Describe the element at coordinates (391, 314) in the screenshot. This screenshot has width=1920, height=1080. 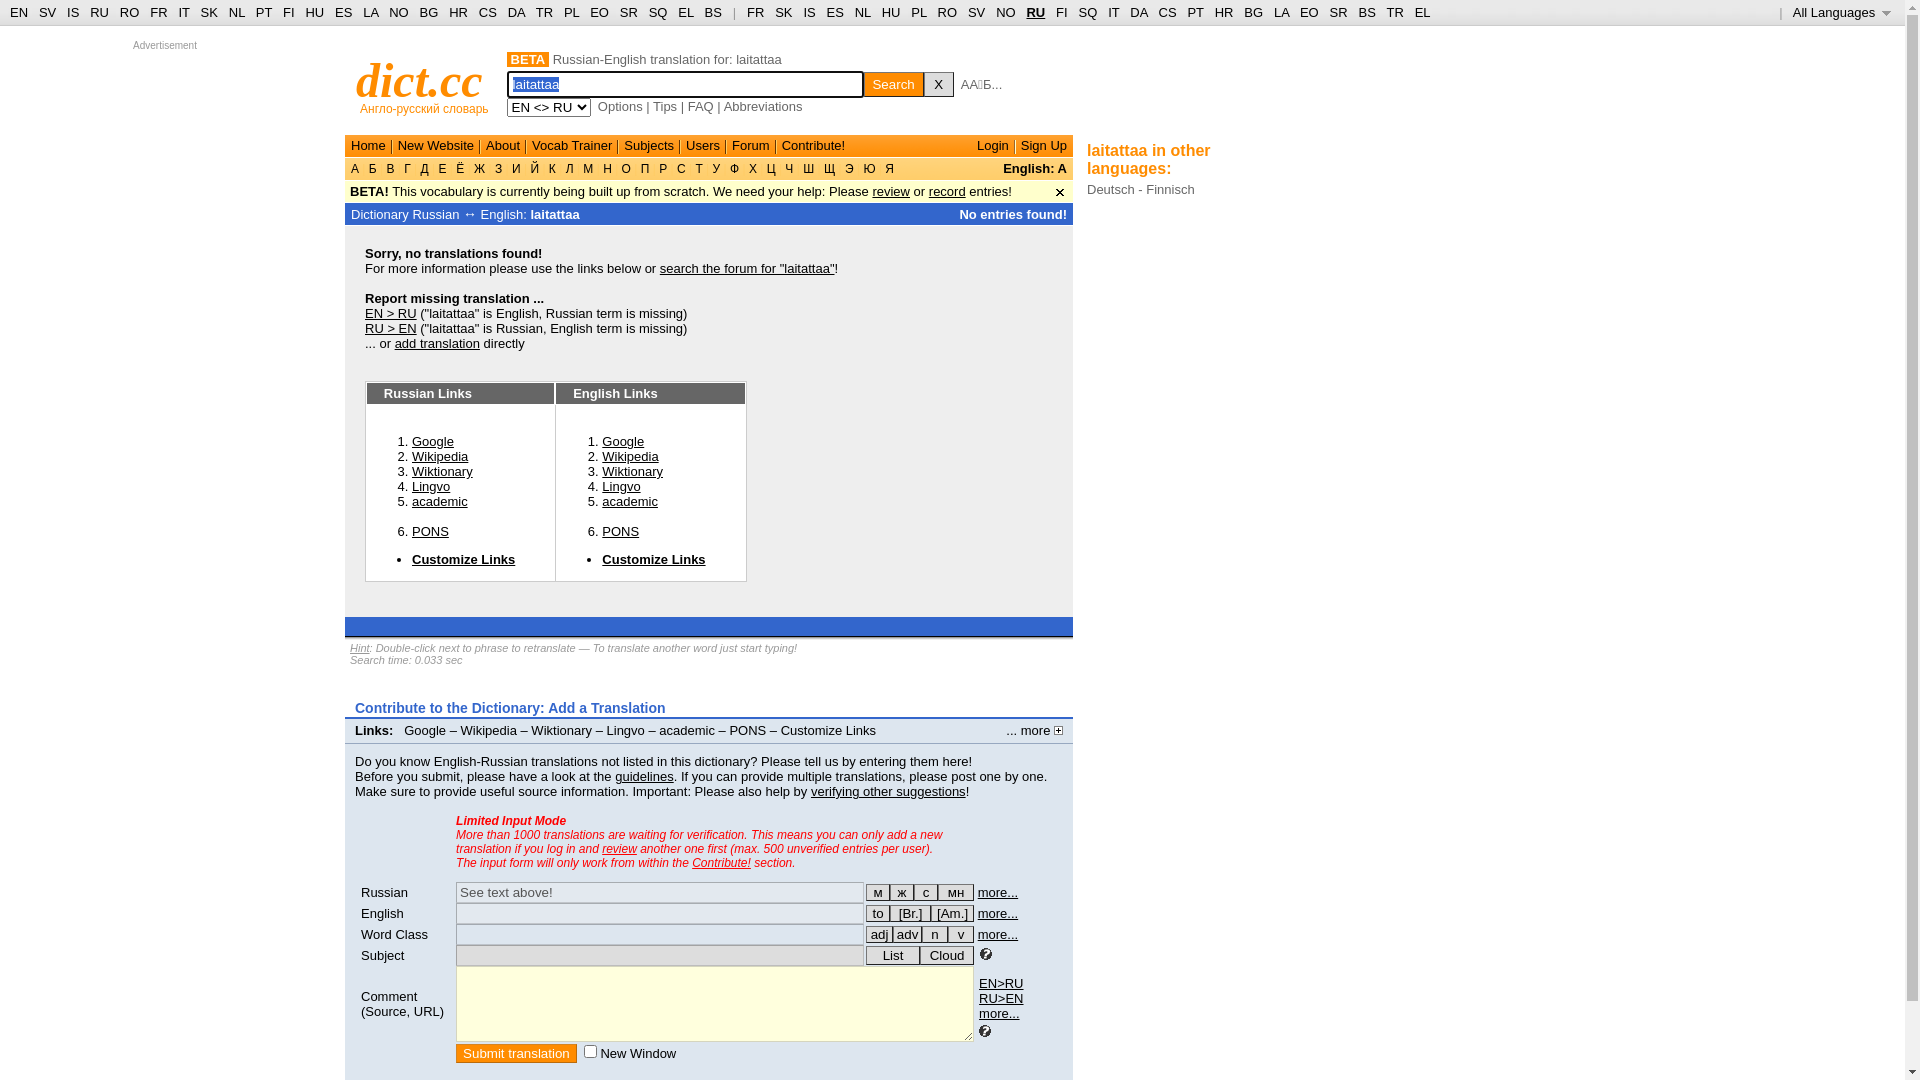
I see `EN > RU` at that location.